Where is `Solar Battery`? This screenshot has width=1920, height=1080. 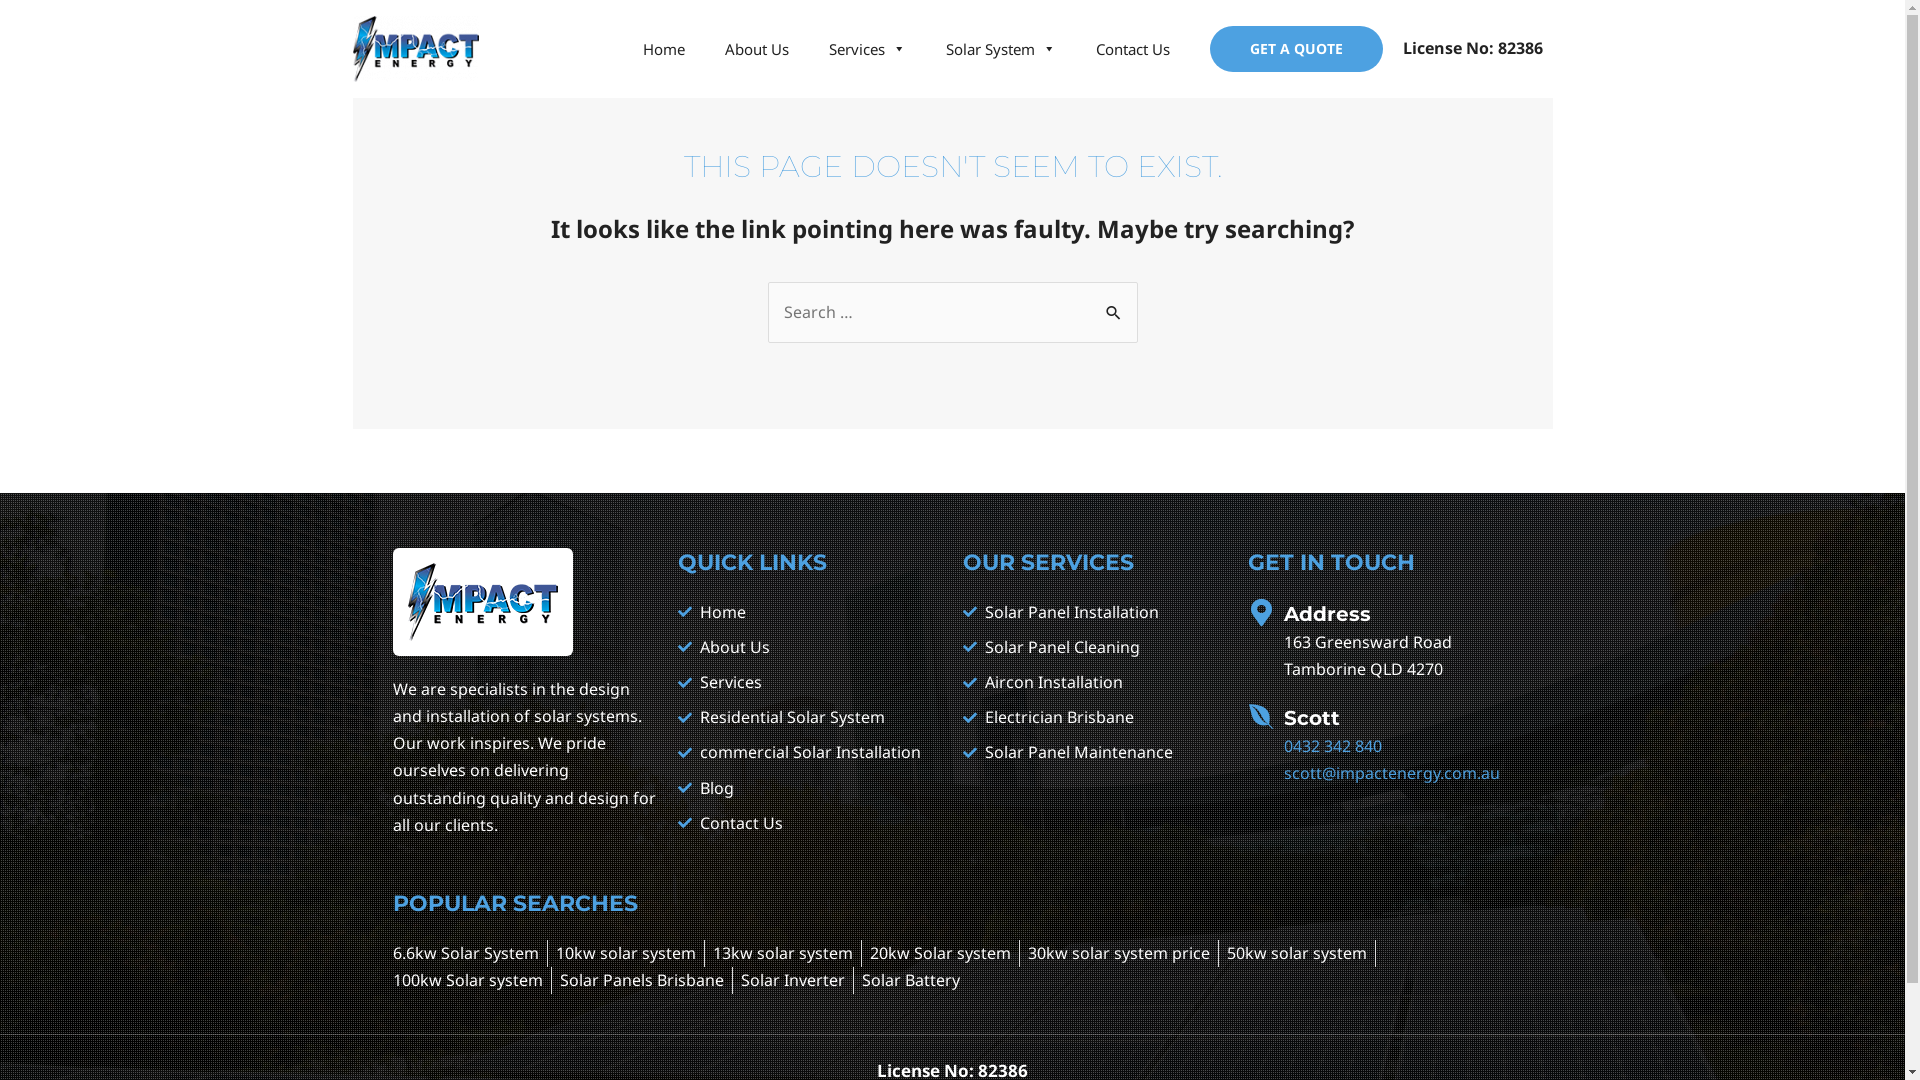
Solar Battery is located at coordinates (911, 980).